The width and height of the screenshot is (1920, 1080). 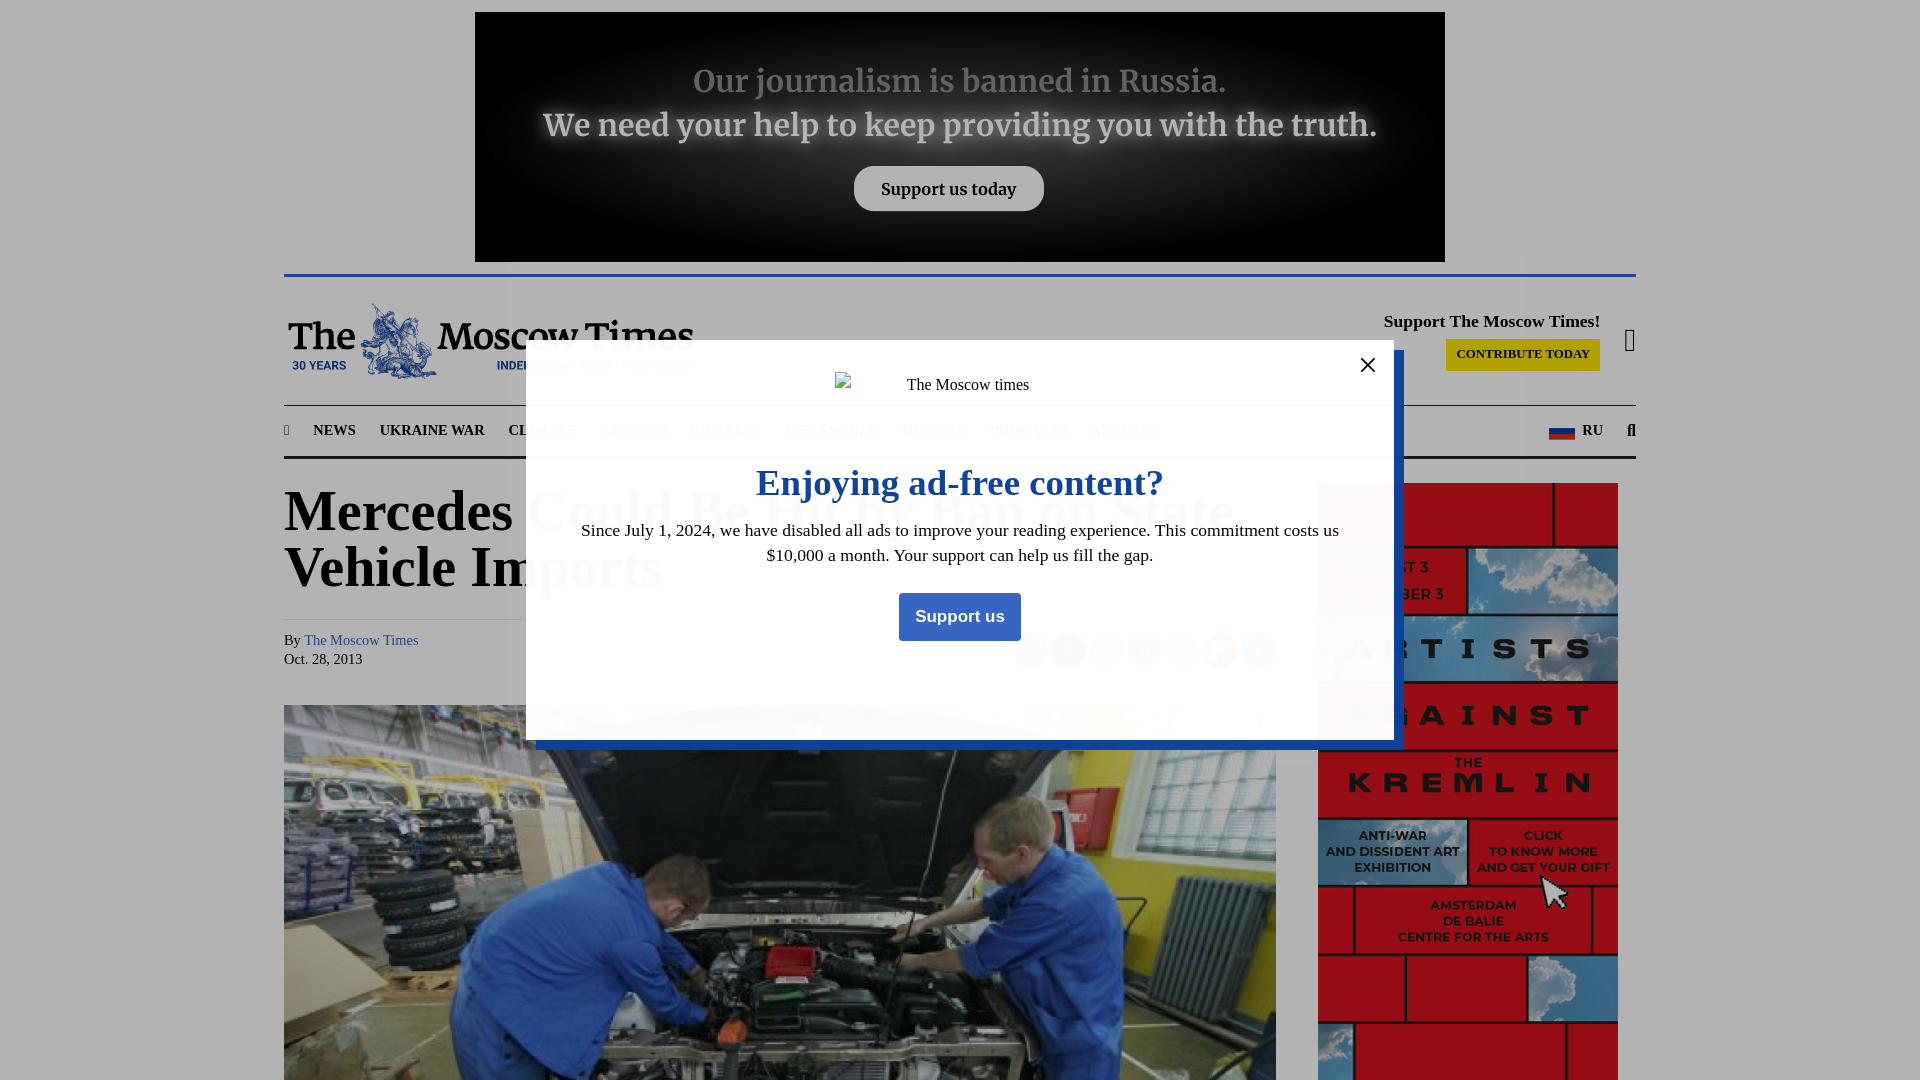 What do you see at coordinates (1106, 650) in the screenshot?
I see `Share on Telegram` at bounding box center [1106, 650].